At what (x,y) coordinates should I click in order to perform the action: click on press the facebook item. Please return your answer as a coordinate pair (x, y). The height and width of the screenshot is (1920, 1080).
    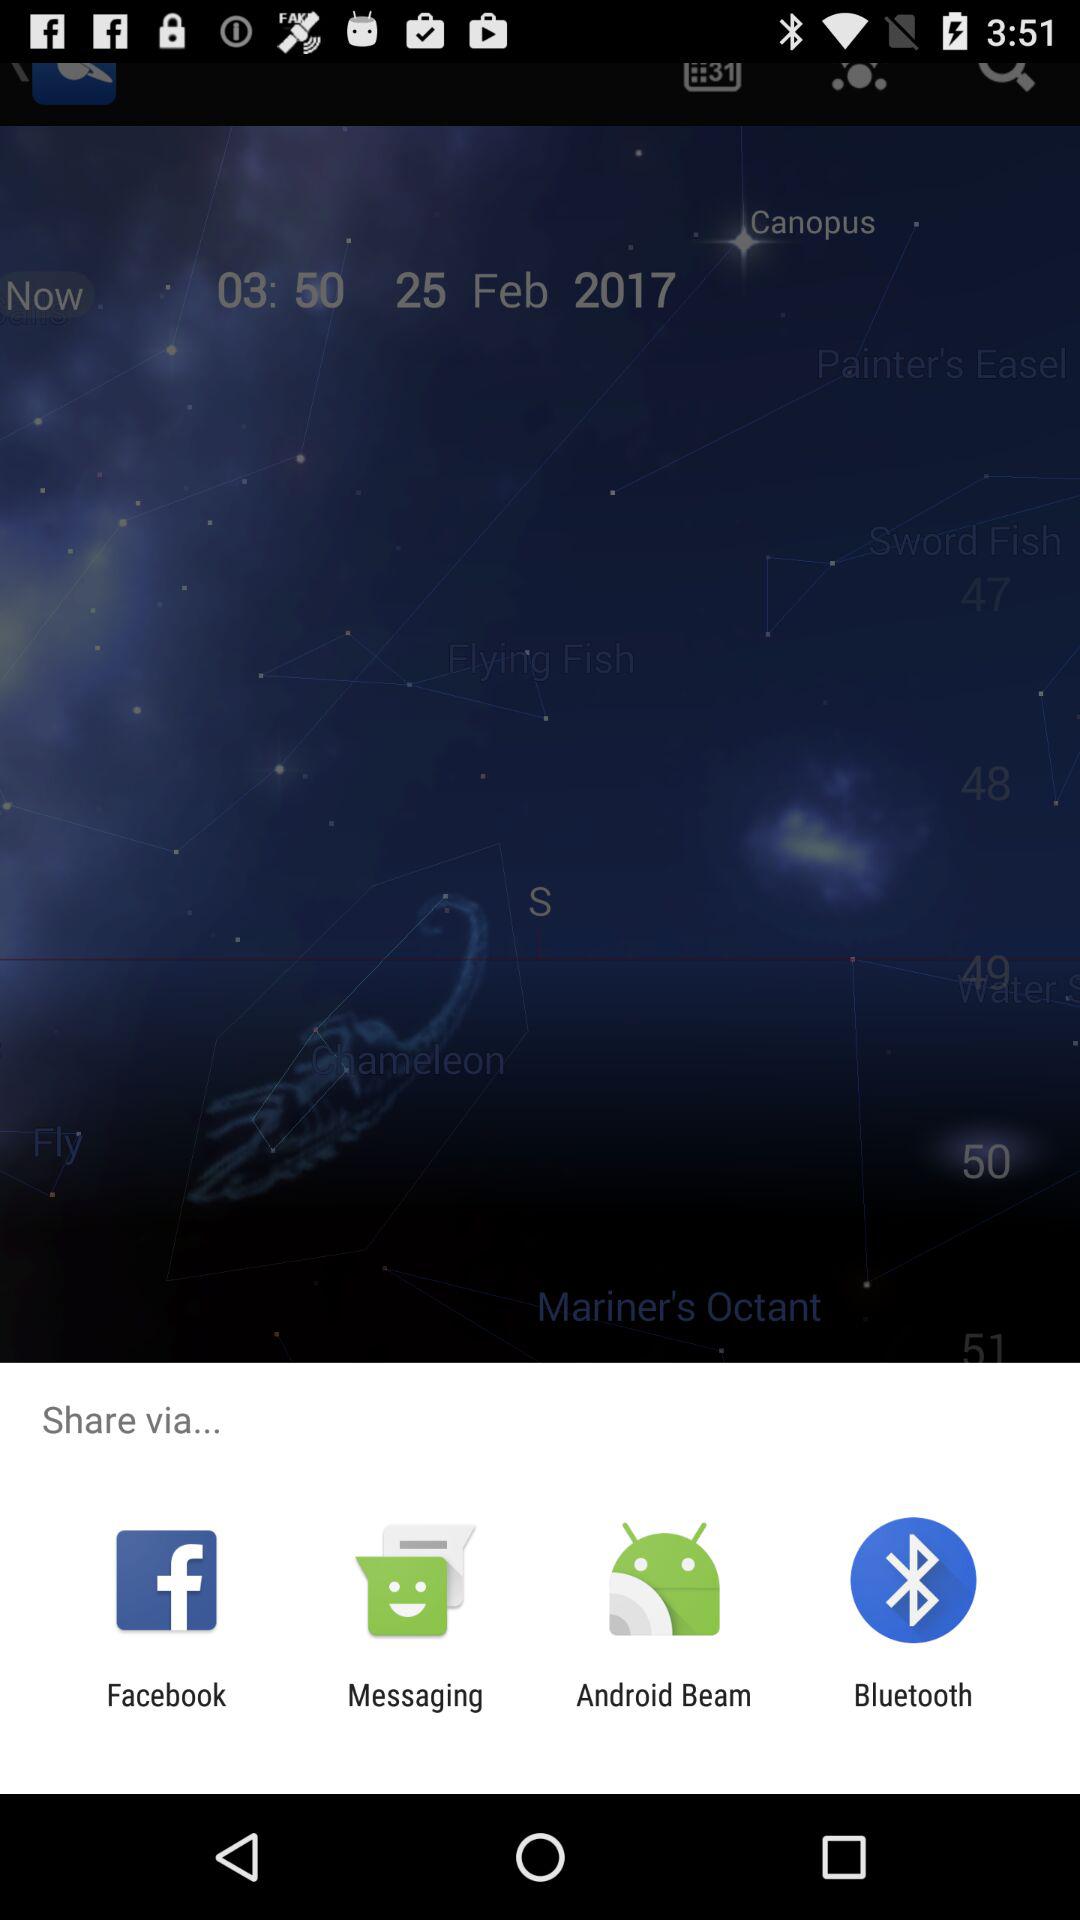
    Looking at the image, I should click on (166, 1712).